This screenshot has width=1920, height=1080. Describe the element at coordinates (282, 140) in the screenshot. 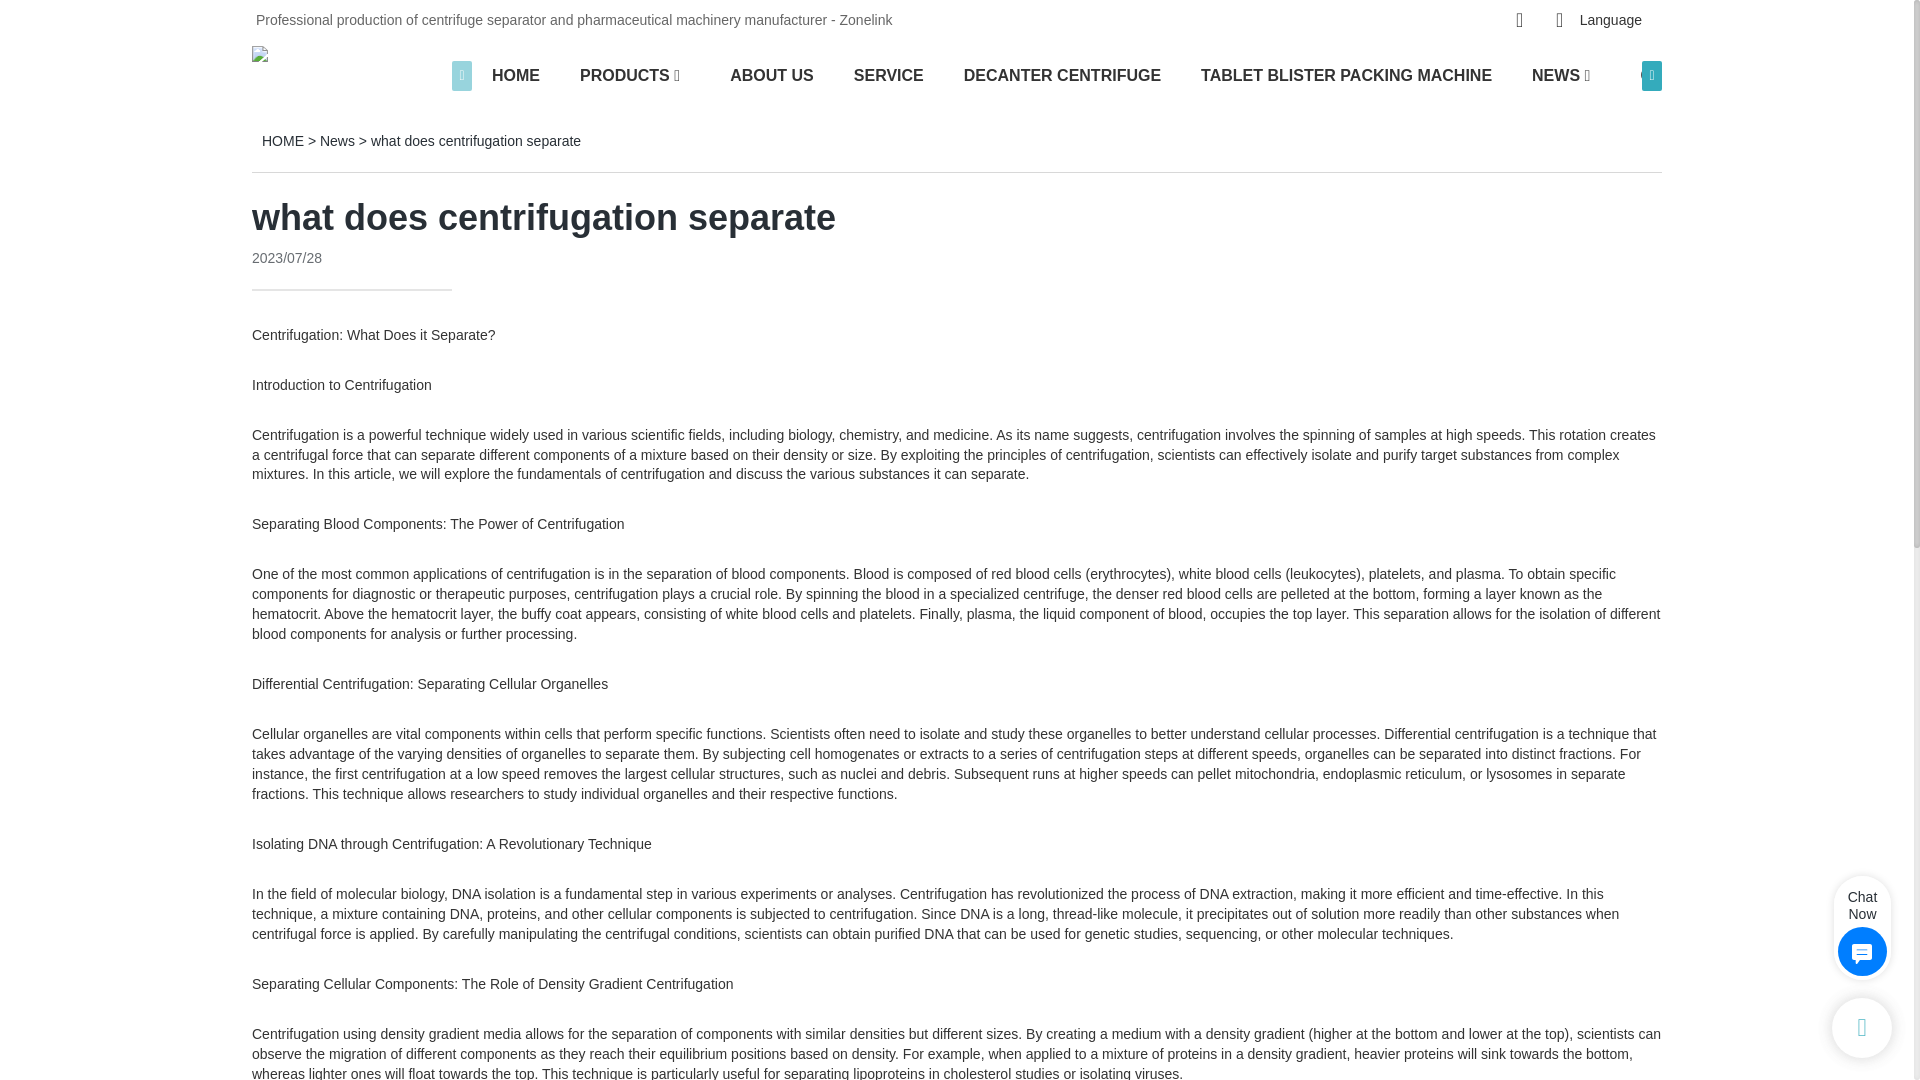

I see `HOME` at that location.